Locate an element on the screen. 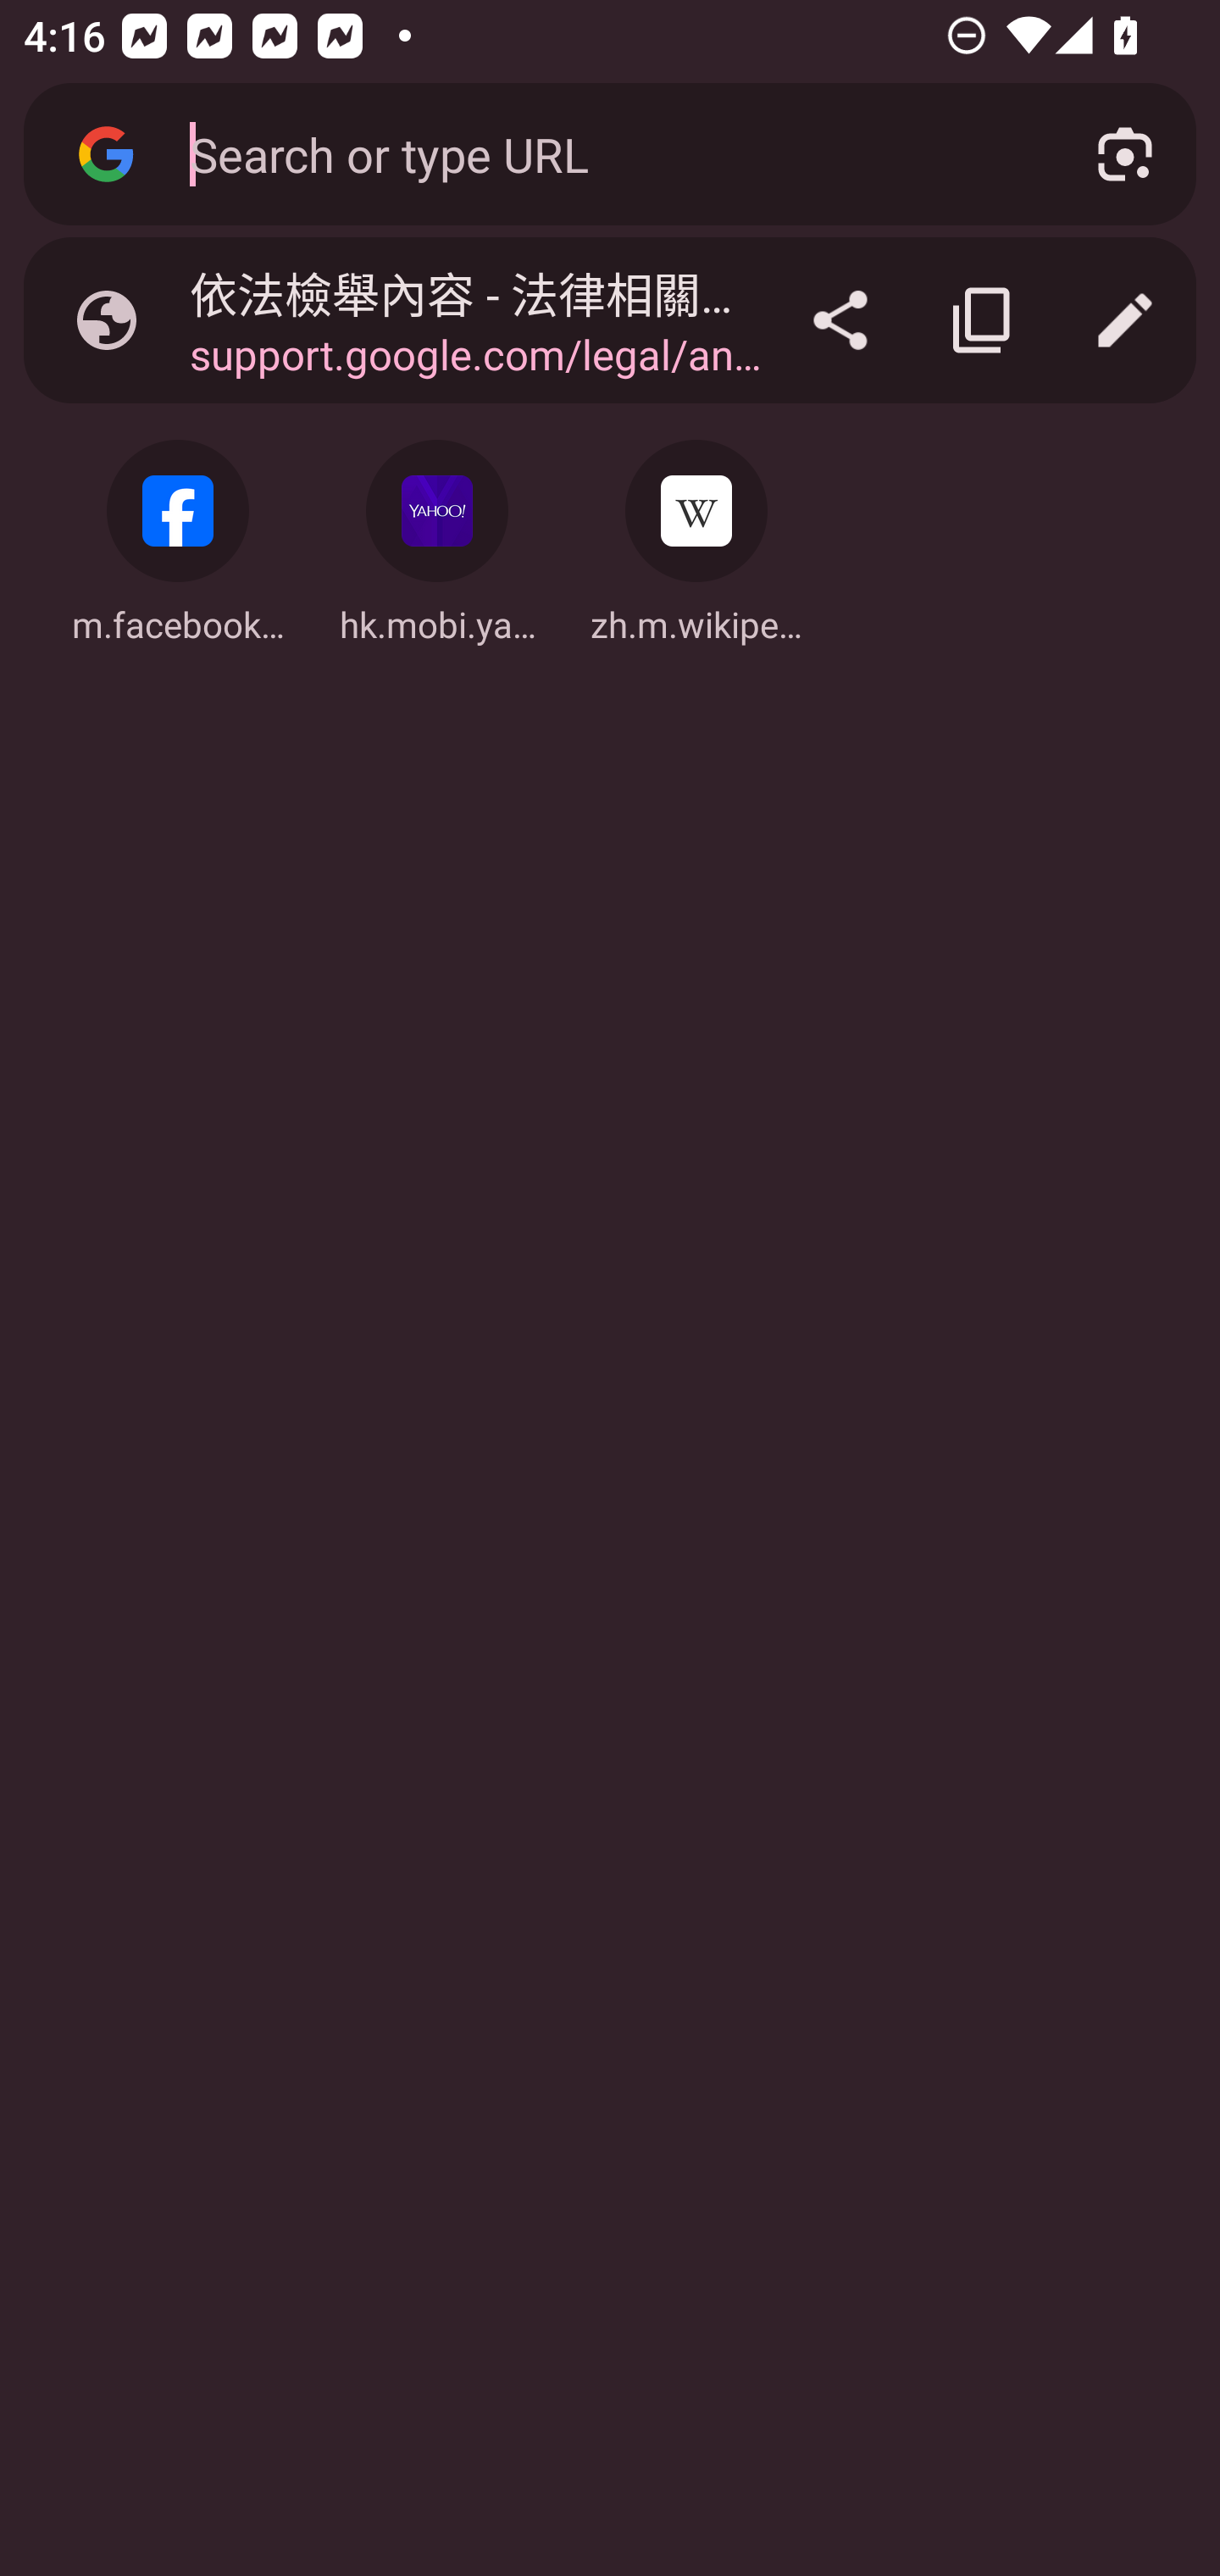  Search with your camera using Google Lens is located at coordinates (1125, 154).